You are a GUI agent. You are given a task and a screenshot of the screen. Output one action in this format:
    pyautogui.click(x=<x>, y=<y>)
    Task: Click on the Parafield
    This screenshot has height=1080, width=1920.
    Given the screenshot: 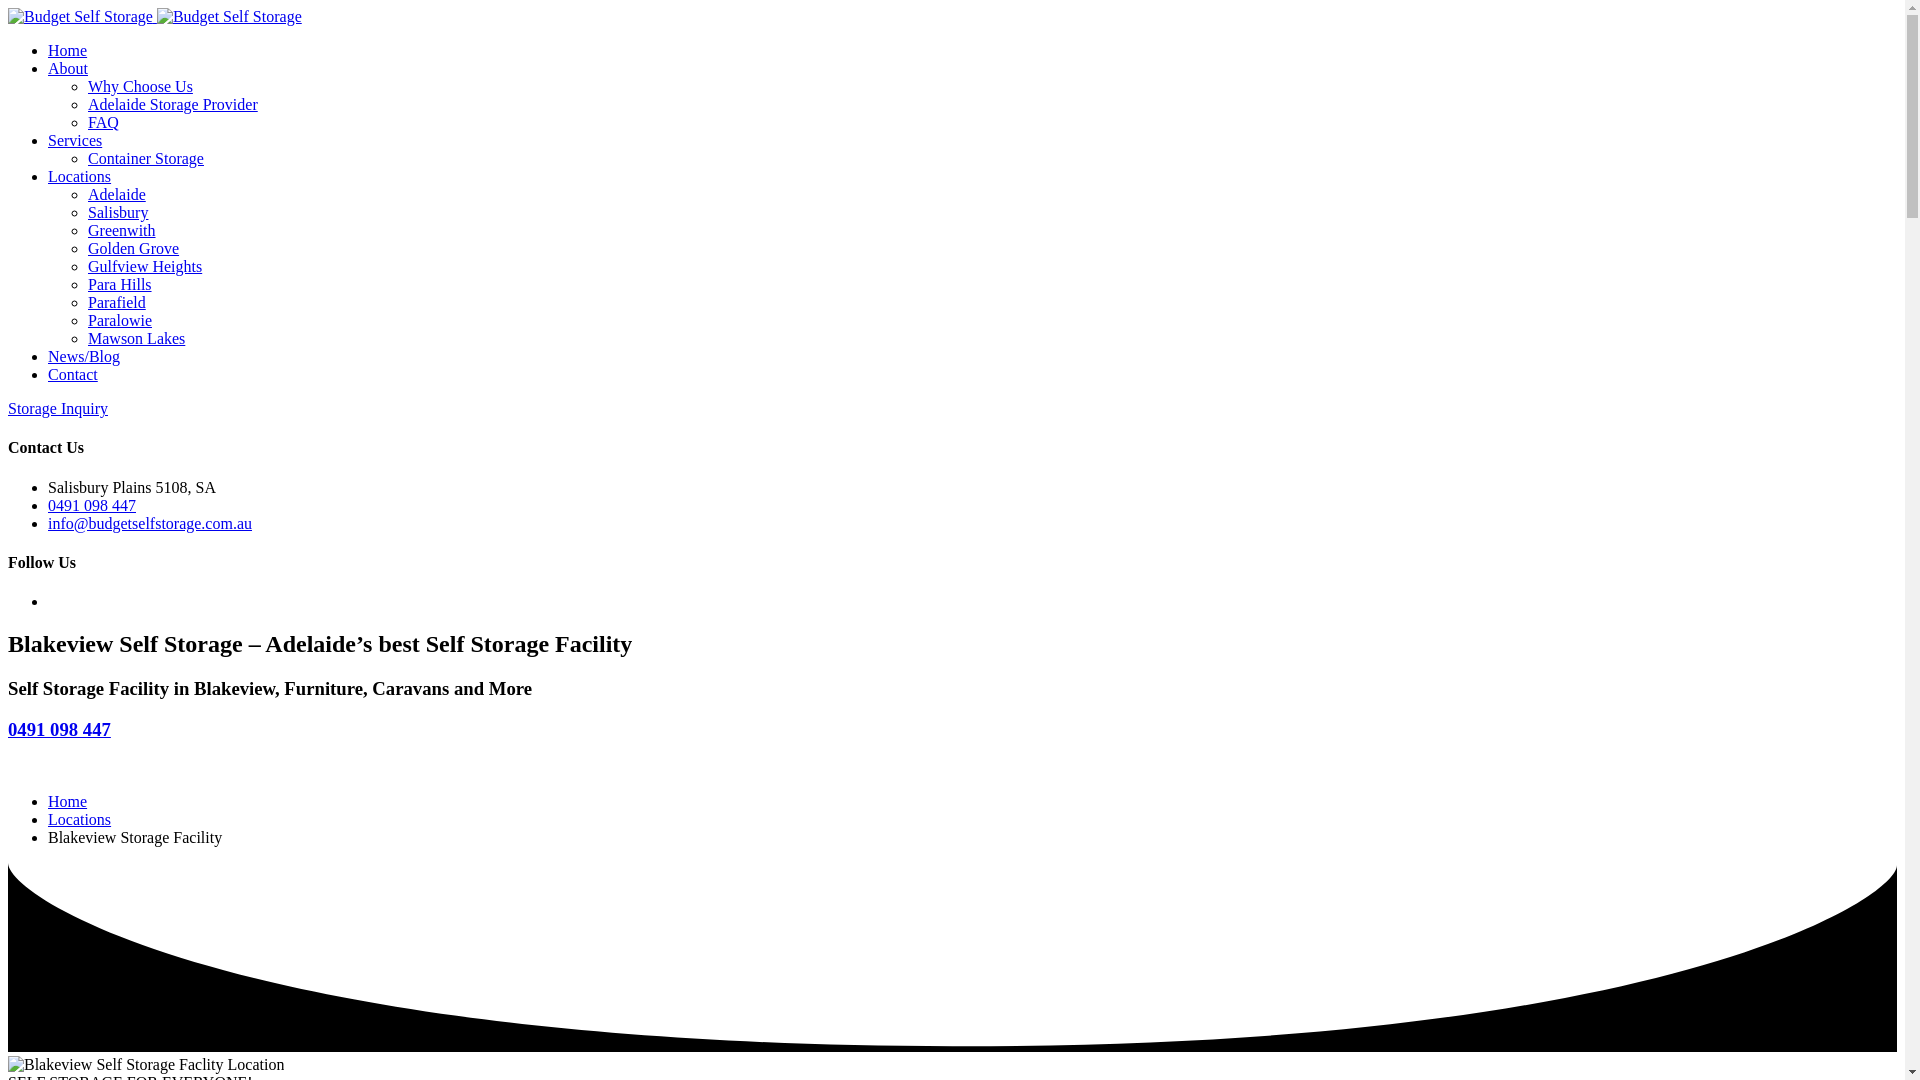 What is the action you would take?
    pyautogui.click(x=116, y=302)
    